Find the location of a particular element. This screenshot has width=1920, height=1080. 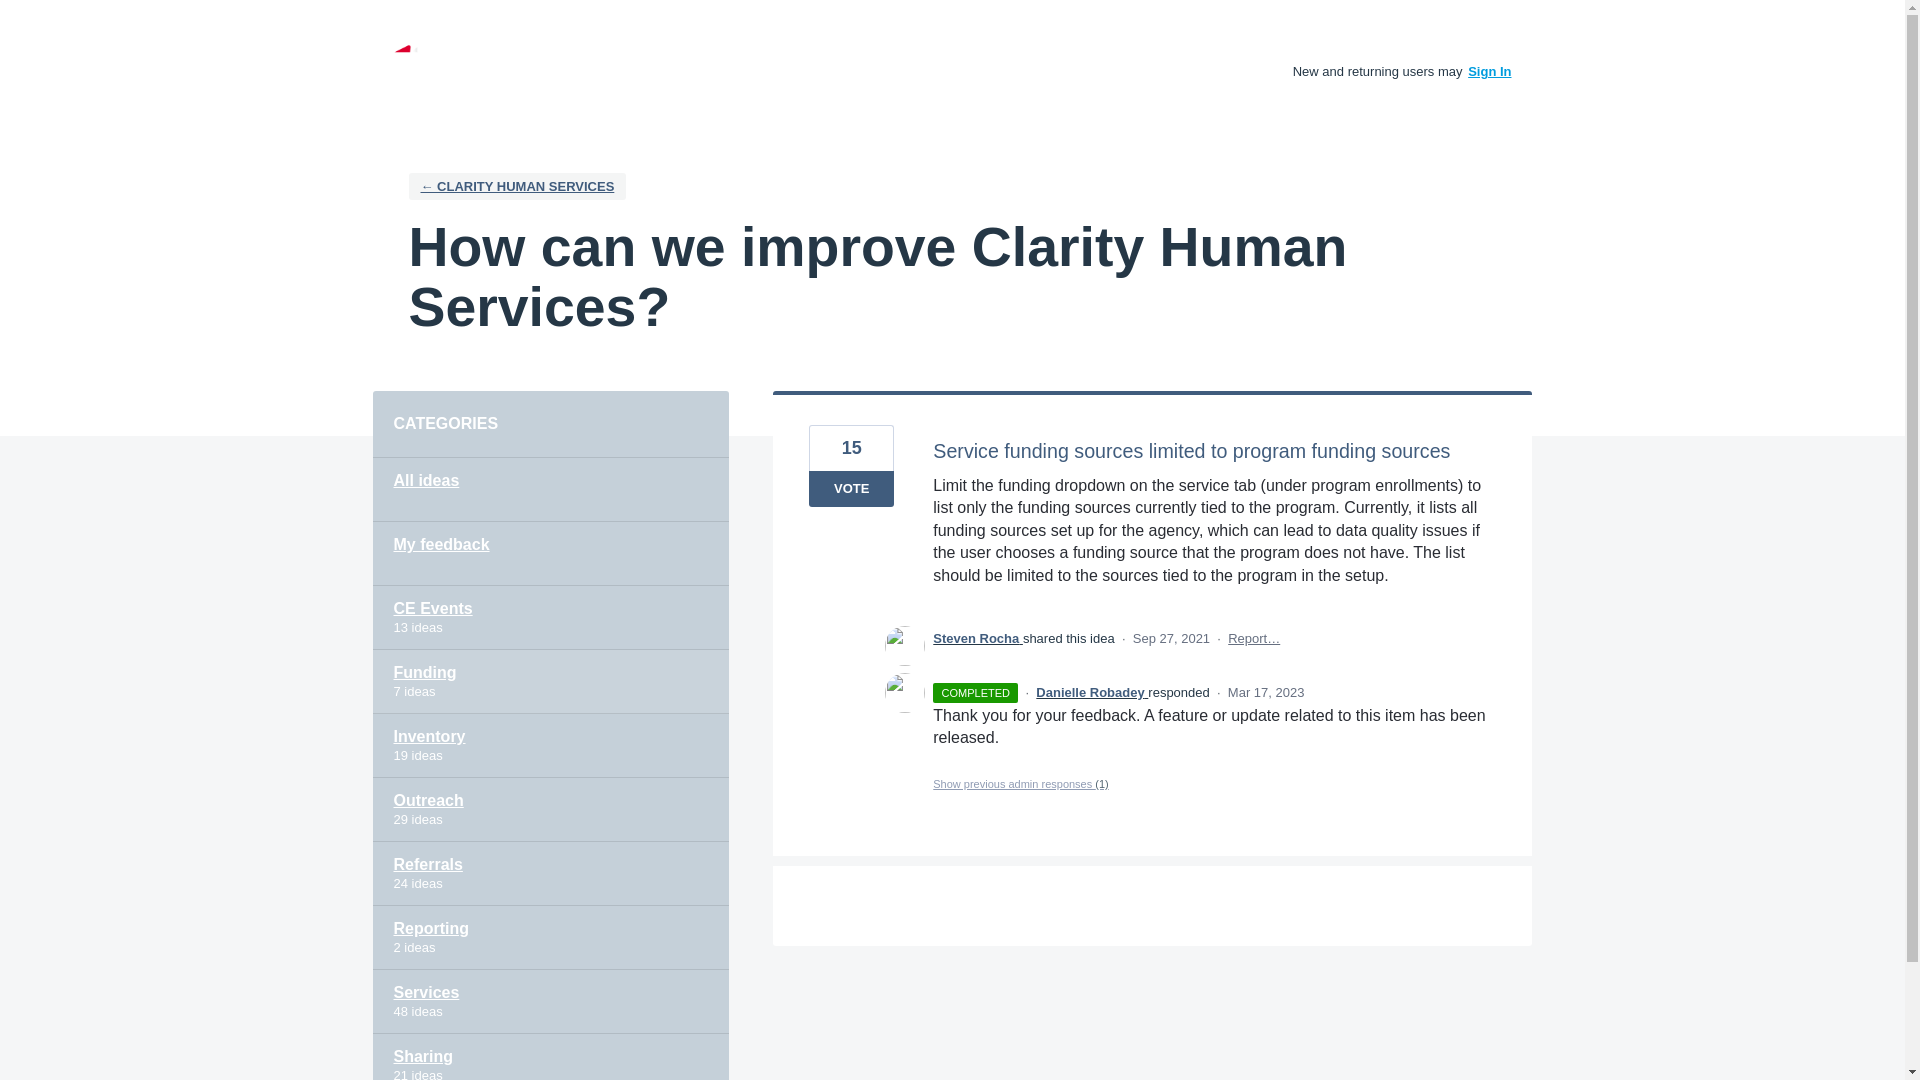

Danielle Robadey is located at coordinates (1092, 692).